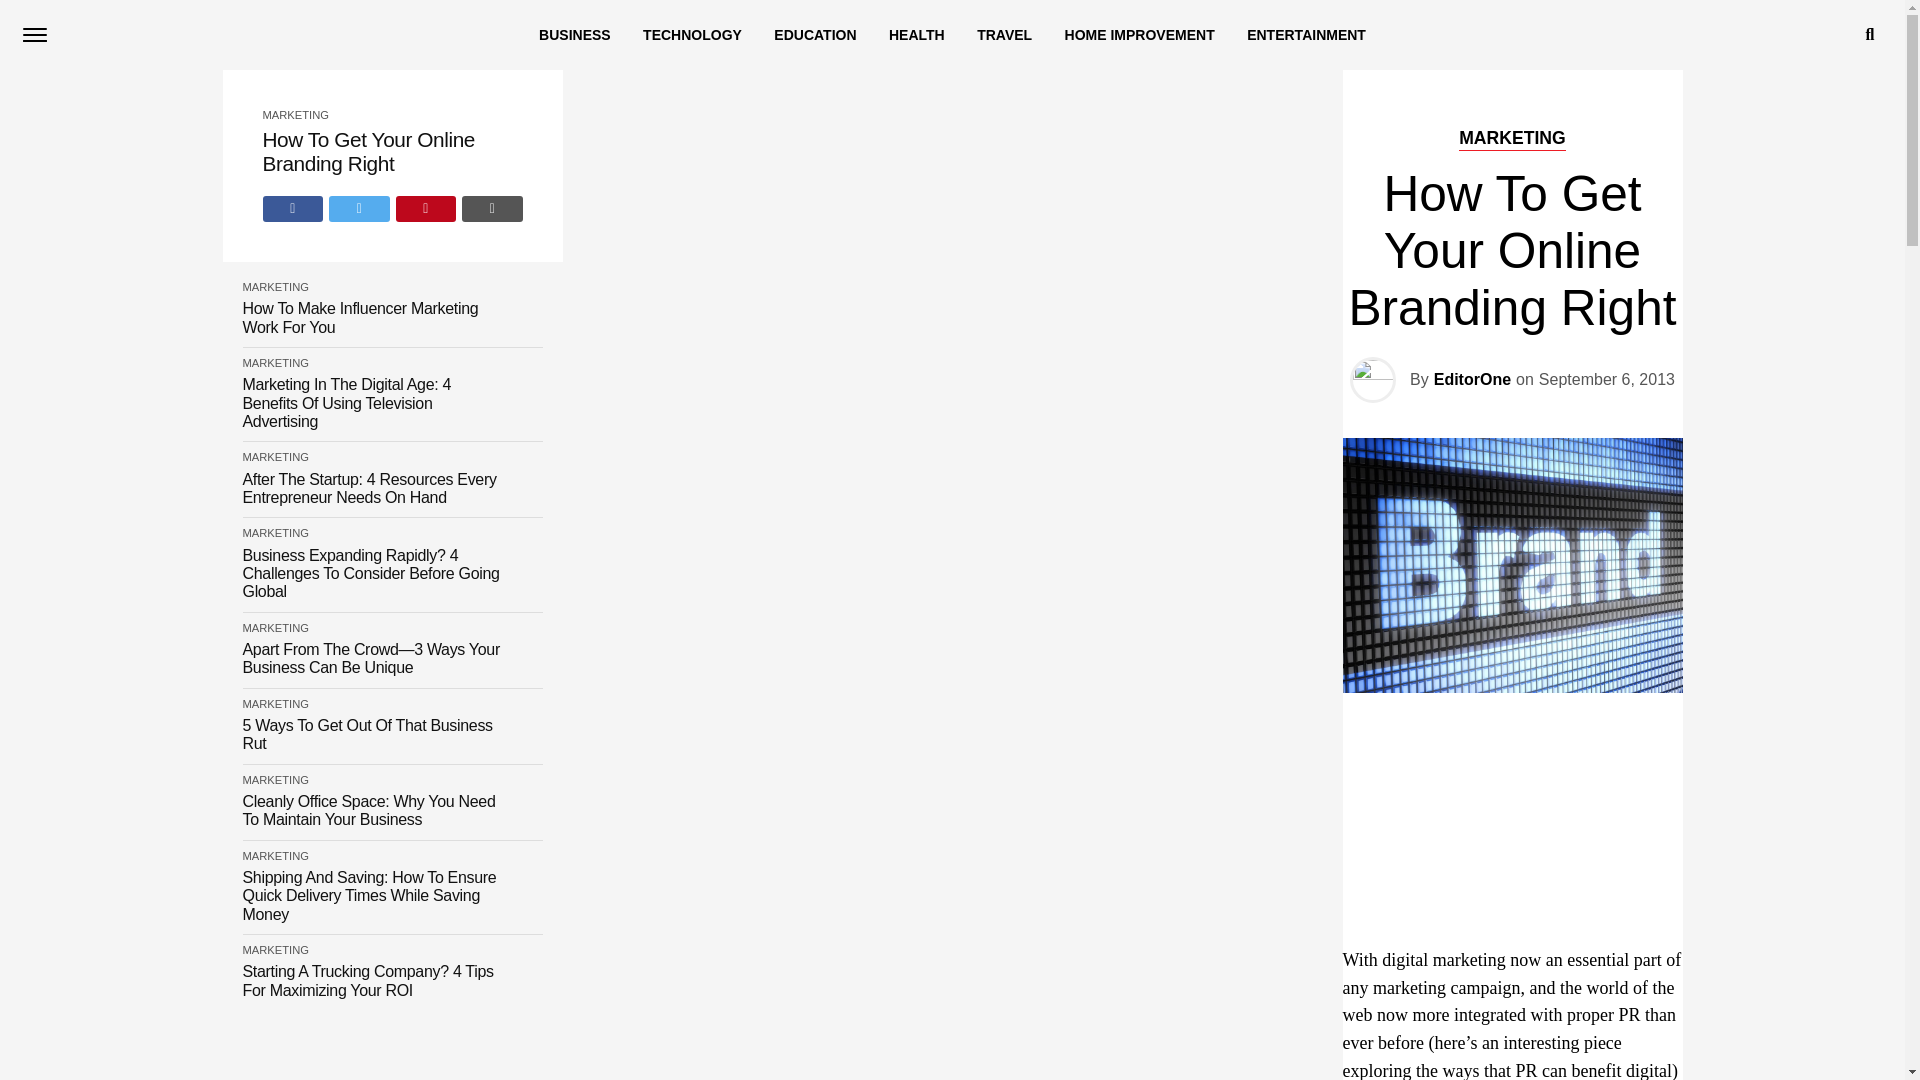 This screenshot has height=1080, width=1920. Describe the element at coordinates (292, 208) in the screenshot. I see `Share on Facebook` at that location.